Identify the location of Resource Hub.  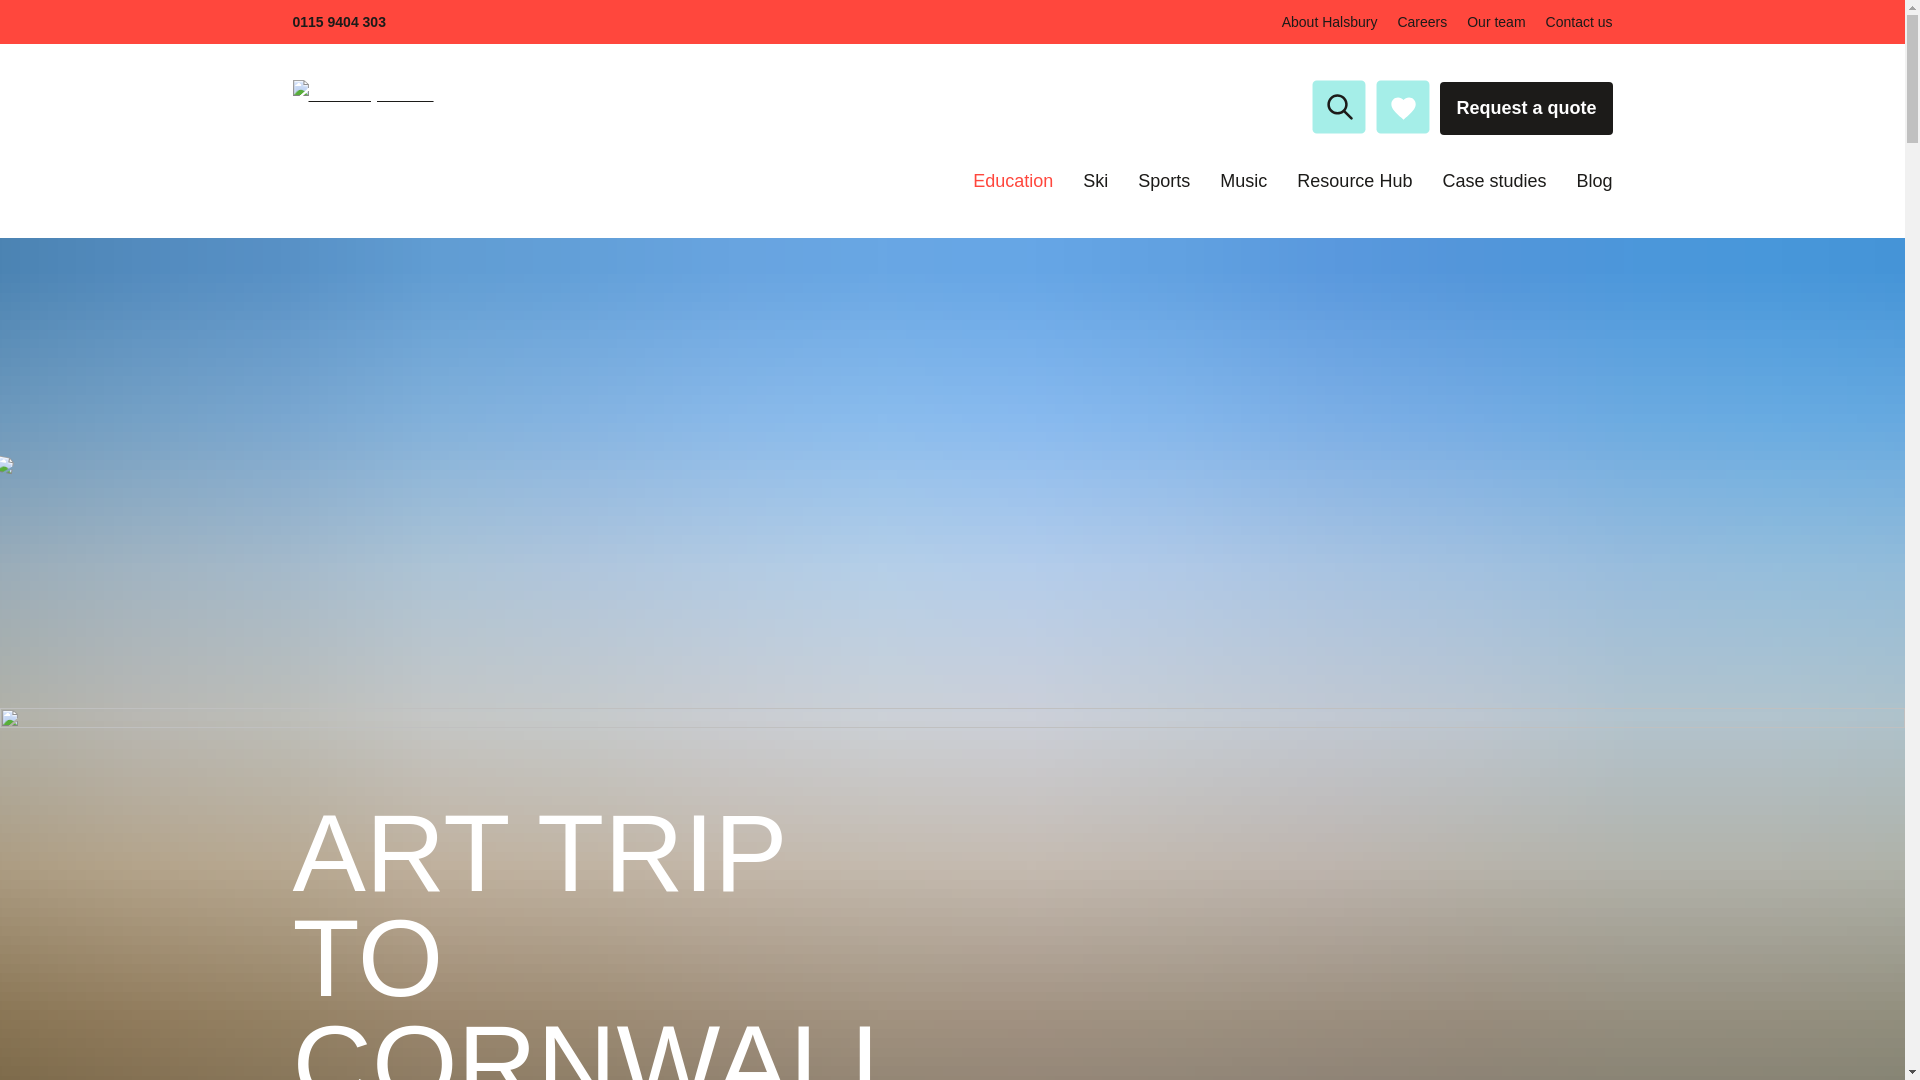
(1354, 180).